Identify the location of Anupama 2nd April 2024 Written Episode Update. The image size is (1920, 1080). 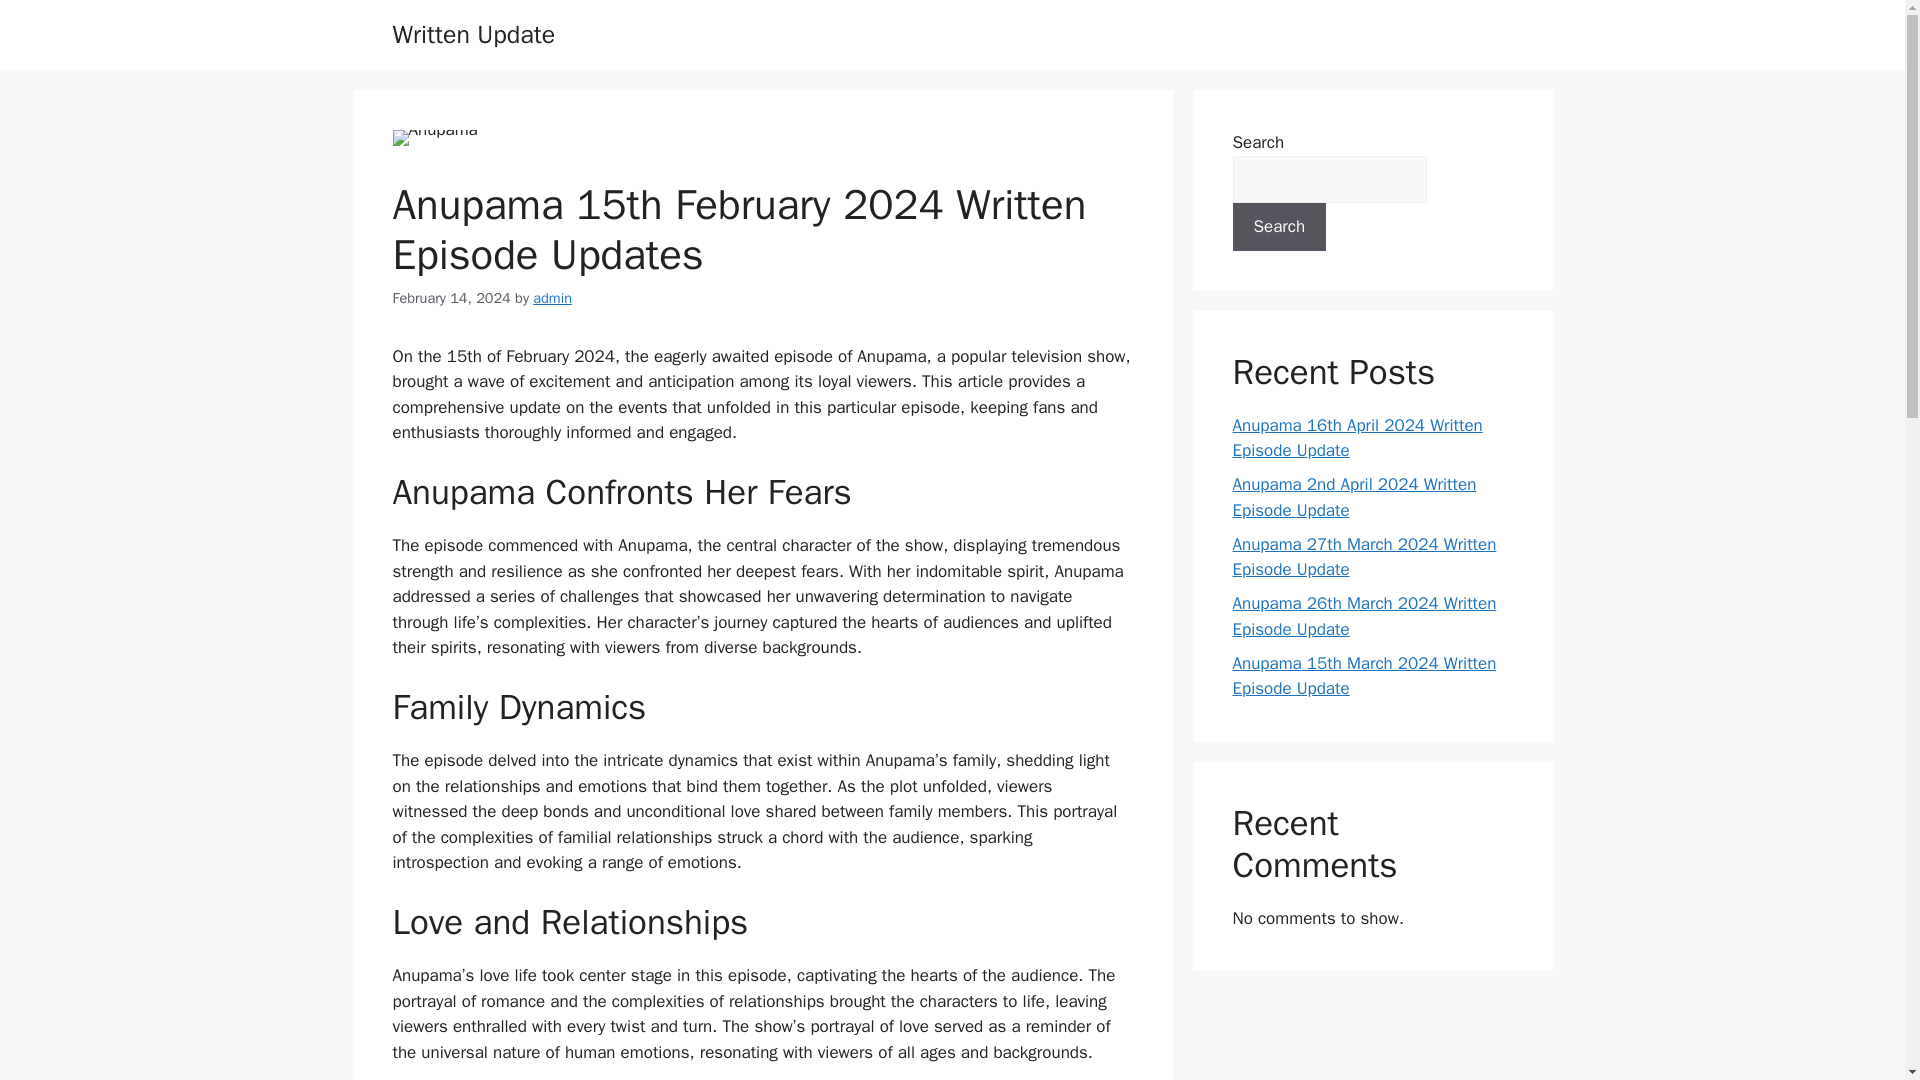
(1354, 497).